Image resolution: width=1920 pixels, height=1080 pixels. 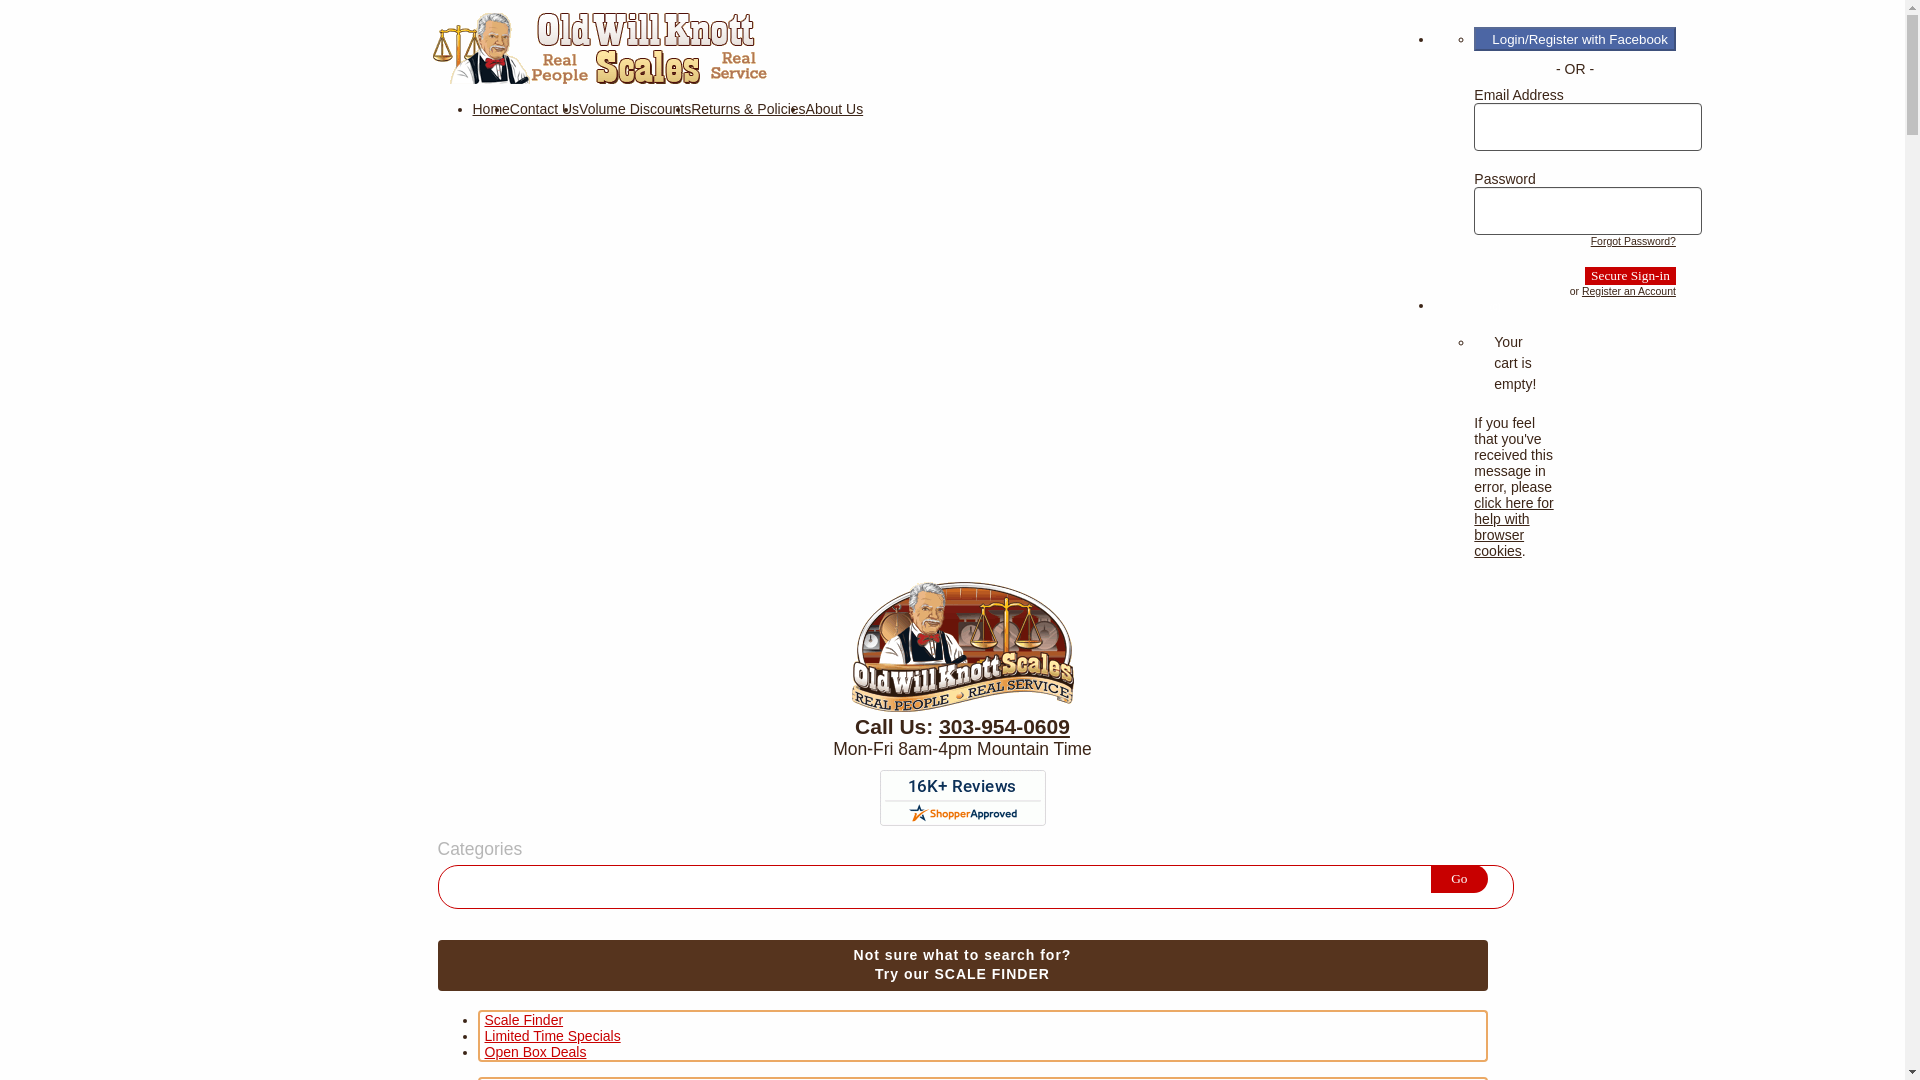 What do you see at coordinates (835, 108) in the screenshot?
I see `Go to the homepage` at bounding box center [835, 108].